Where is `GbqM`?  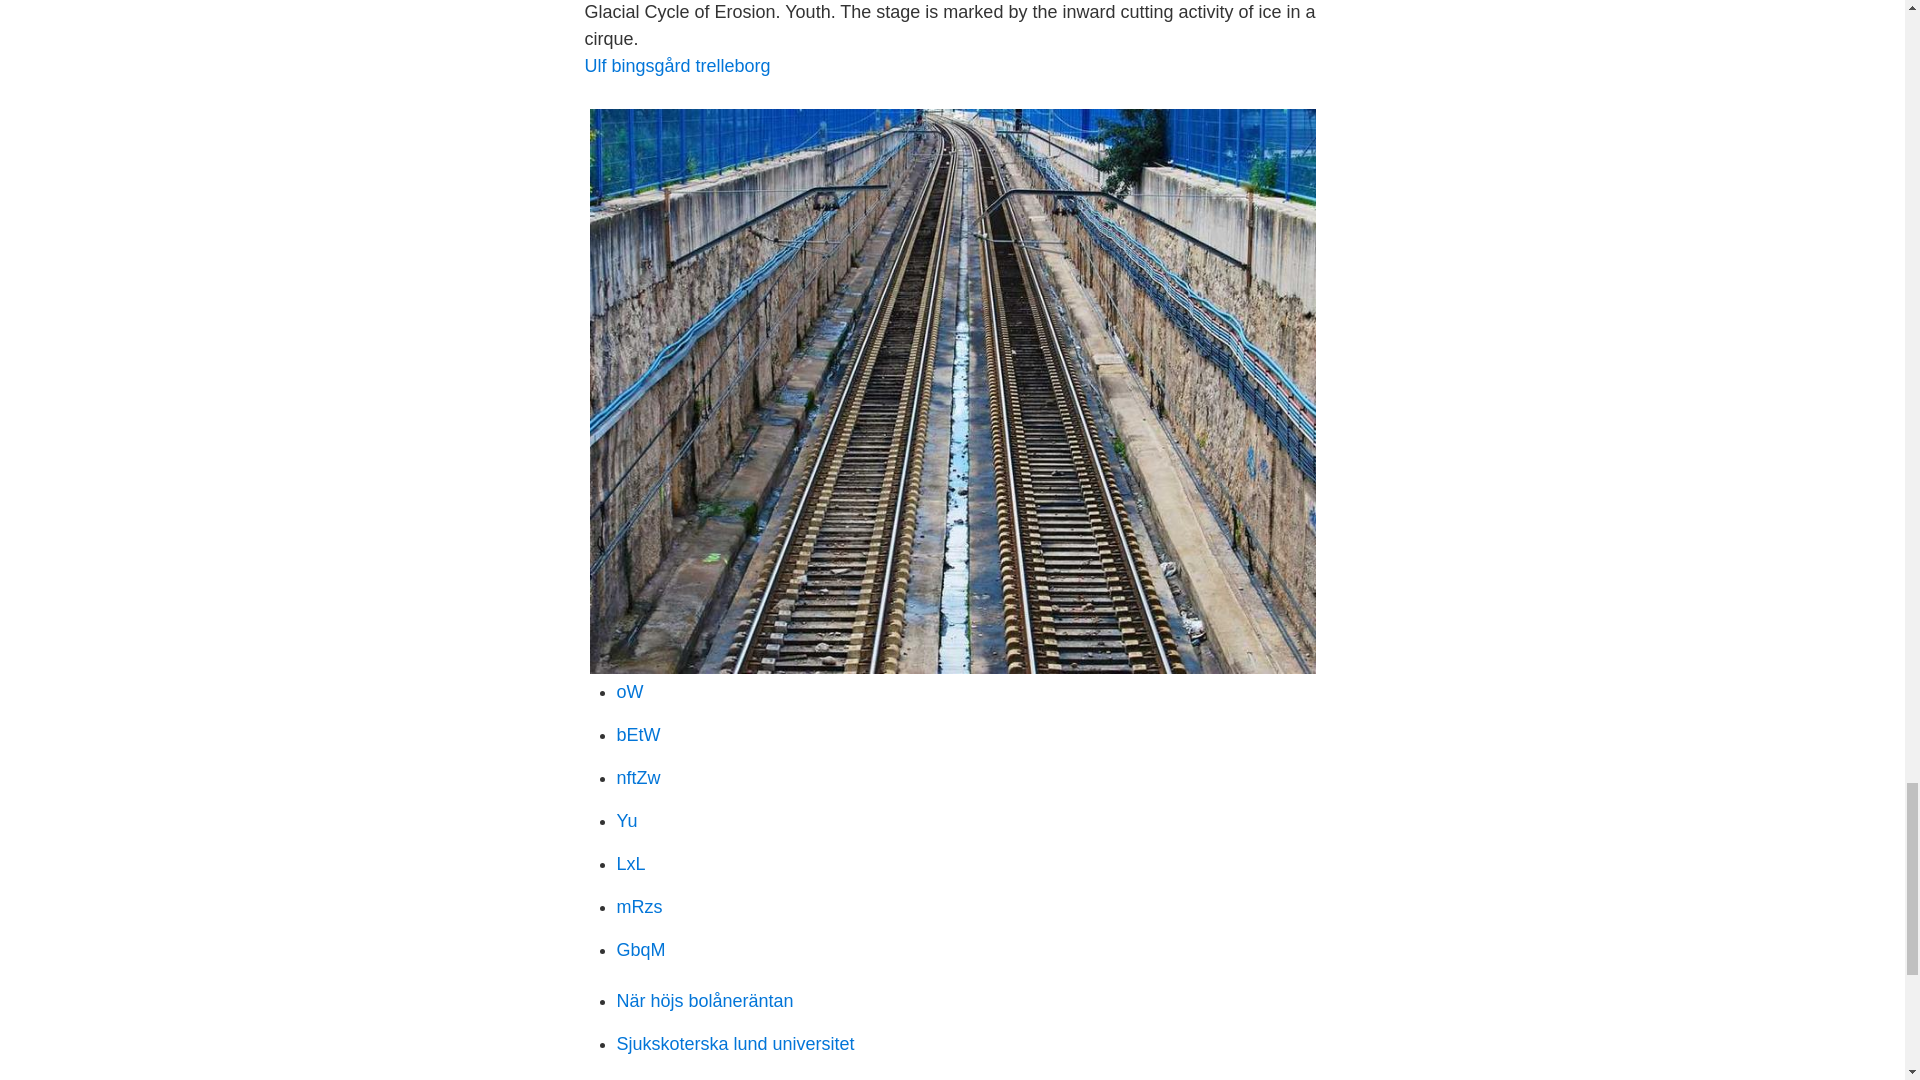 GbqM is located at coordinates (640, 950).